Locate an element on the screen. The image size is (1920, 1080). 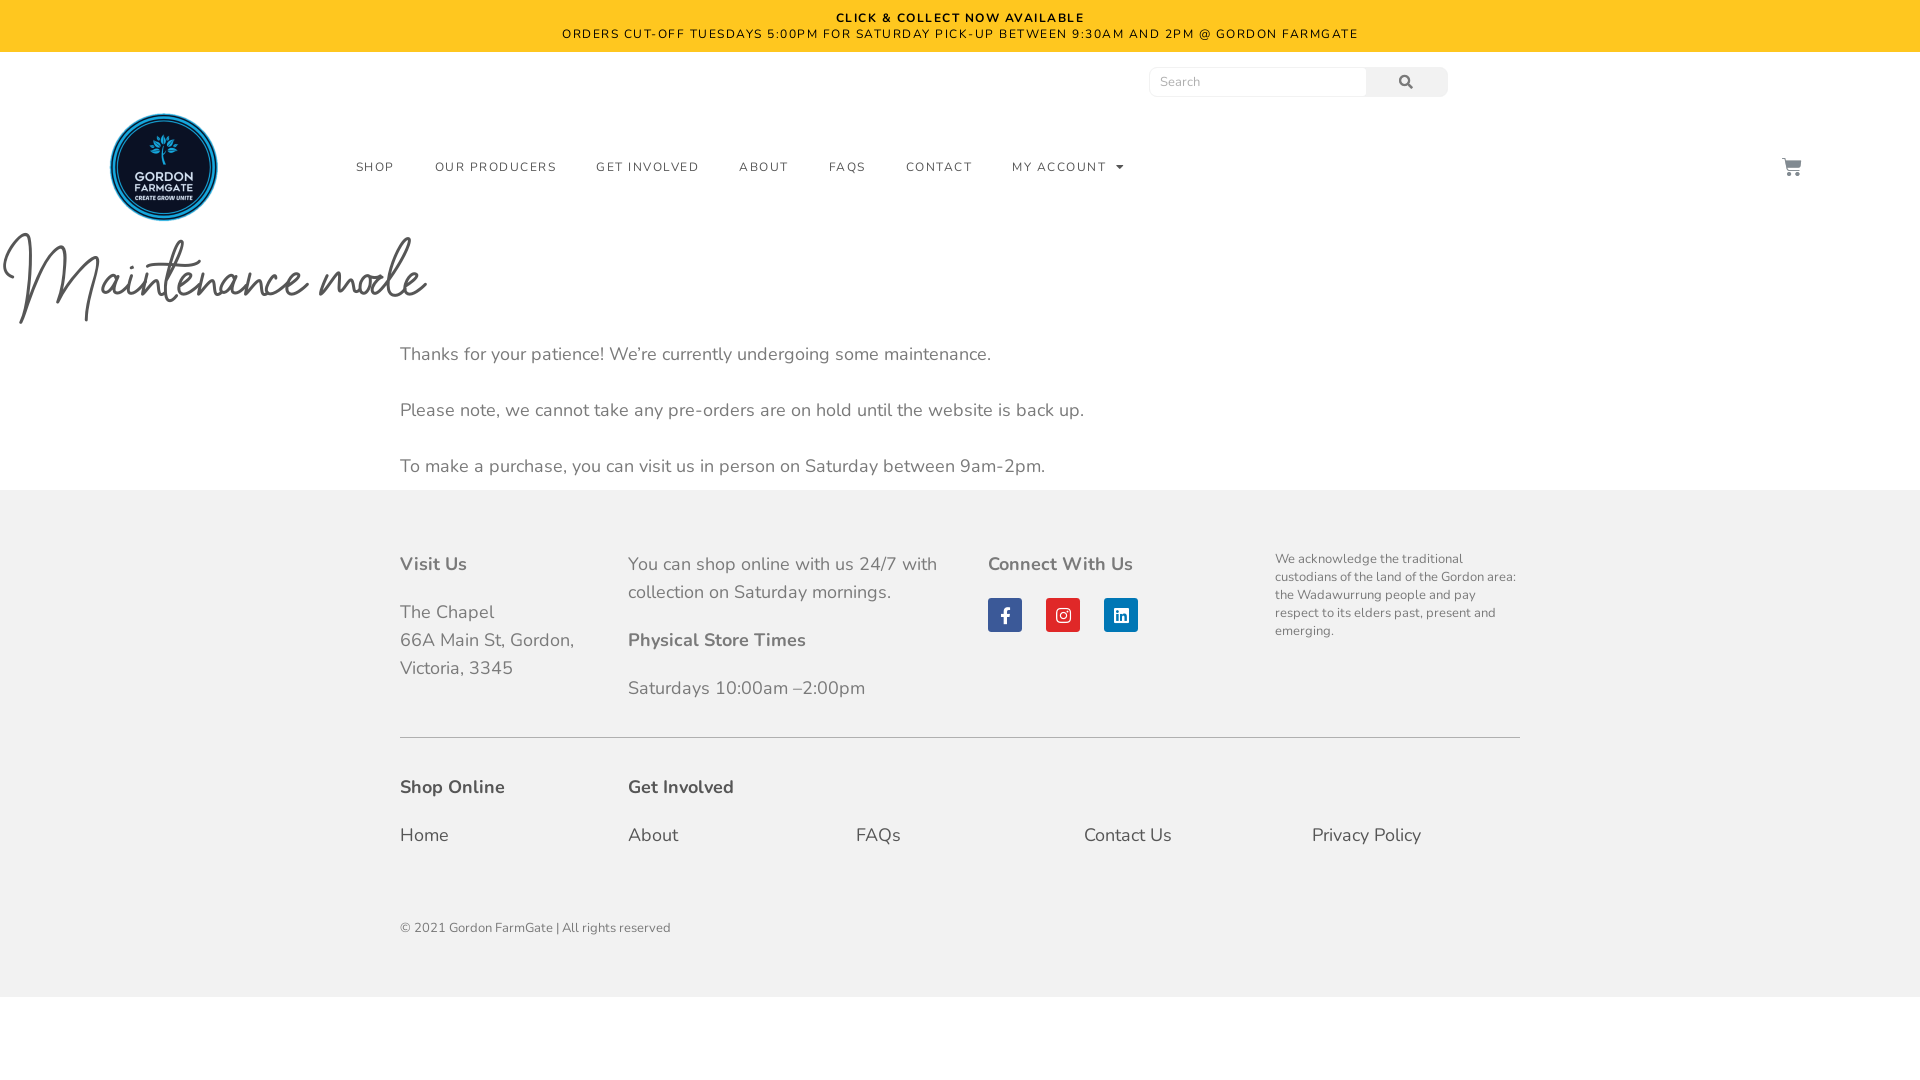
GET INVOLVED is located at coordinates (648, 167).